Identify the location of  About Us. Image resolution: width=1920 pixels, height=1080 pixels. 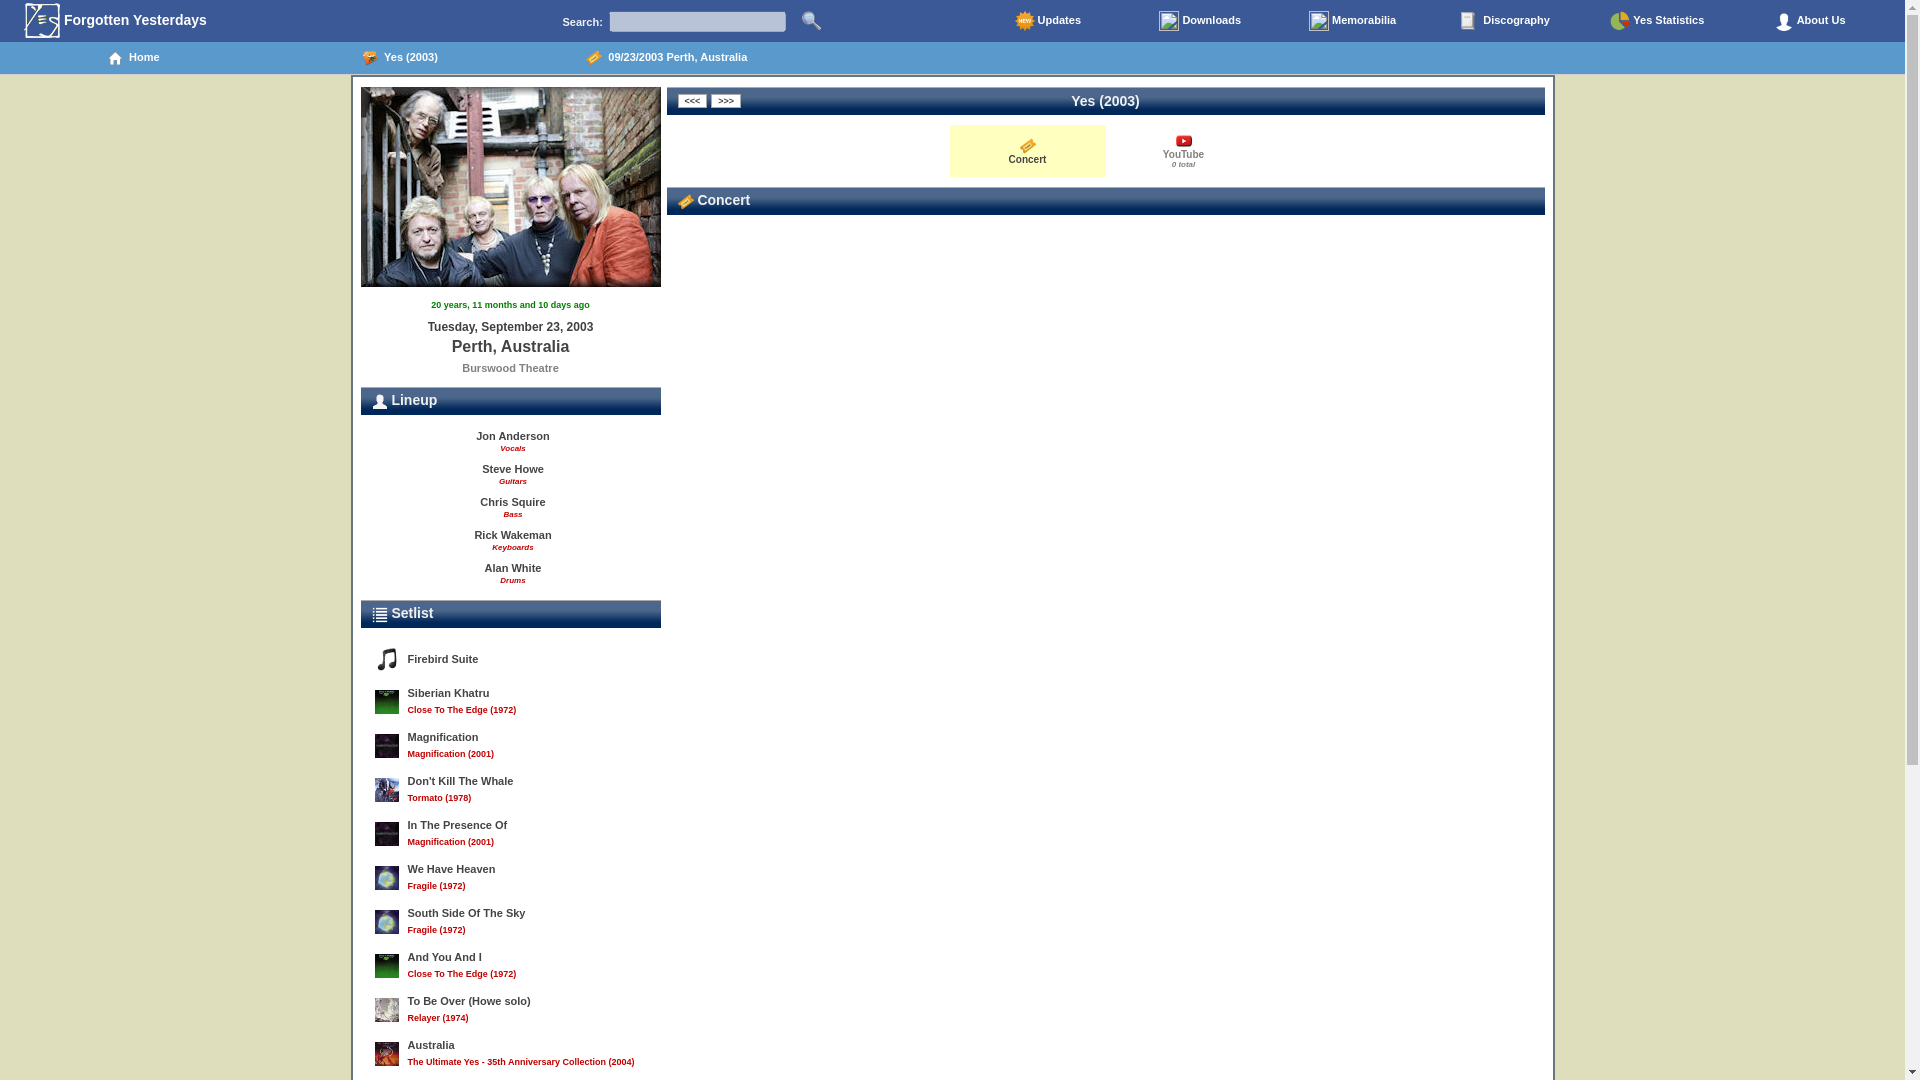
(1182, 150).